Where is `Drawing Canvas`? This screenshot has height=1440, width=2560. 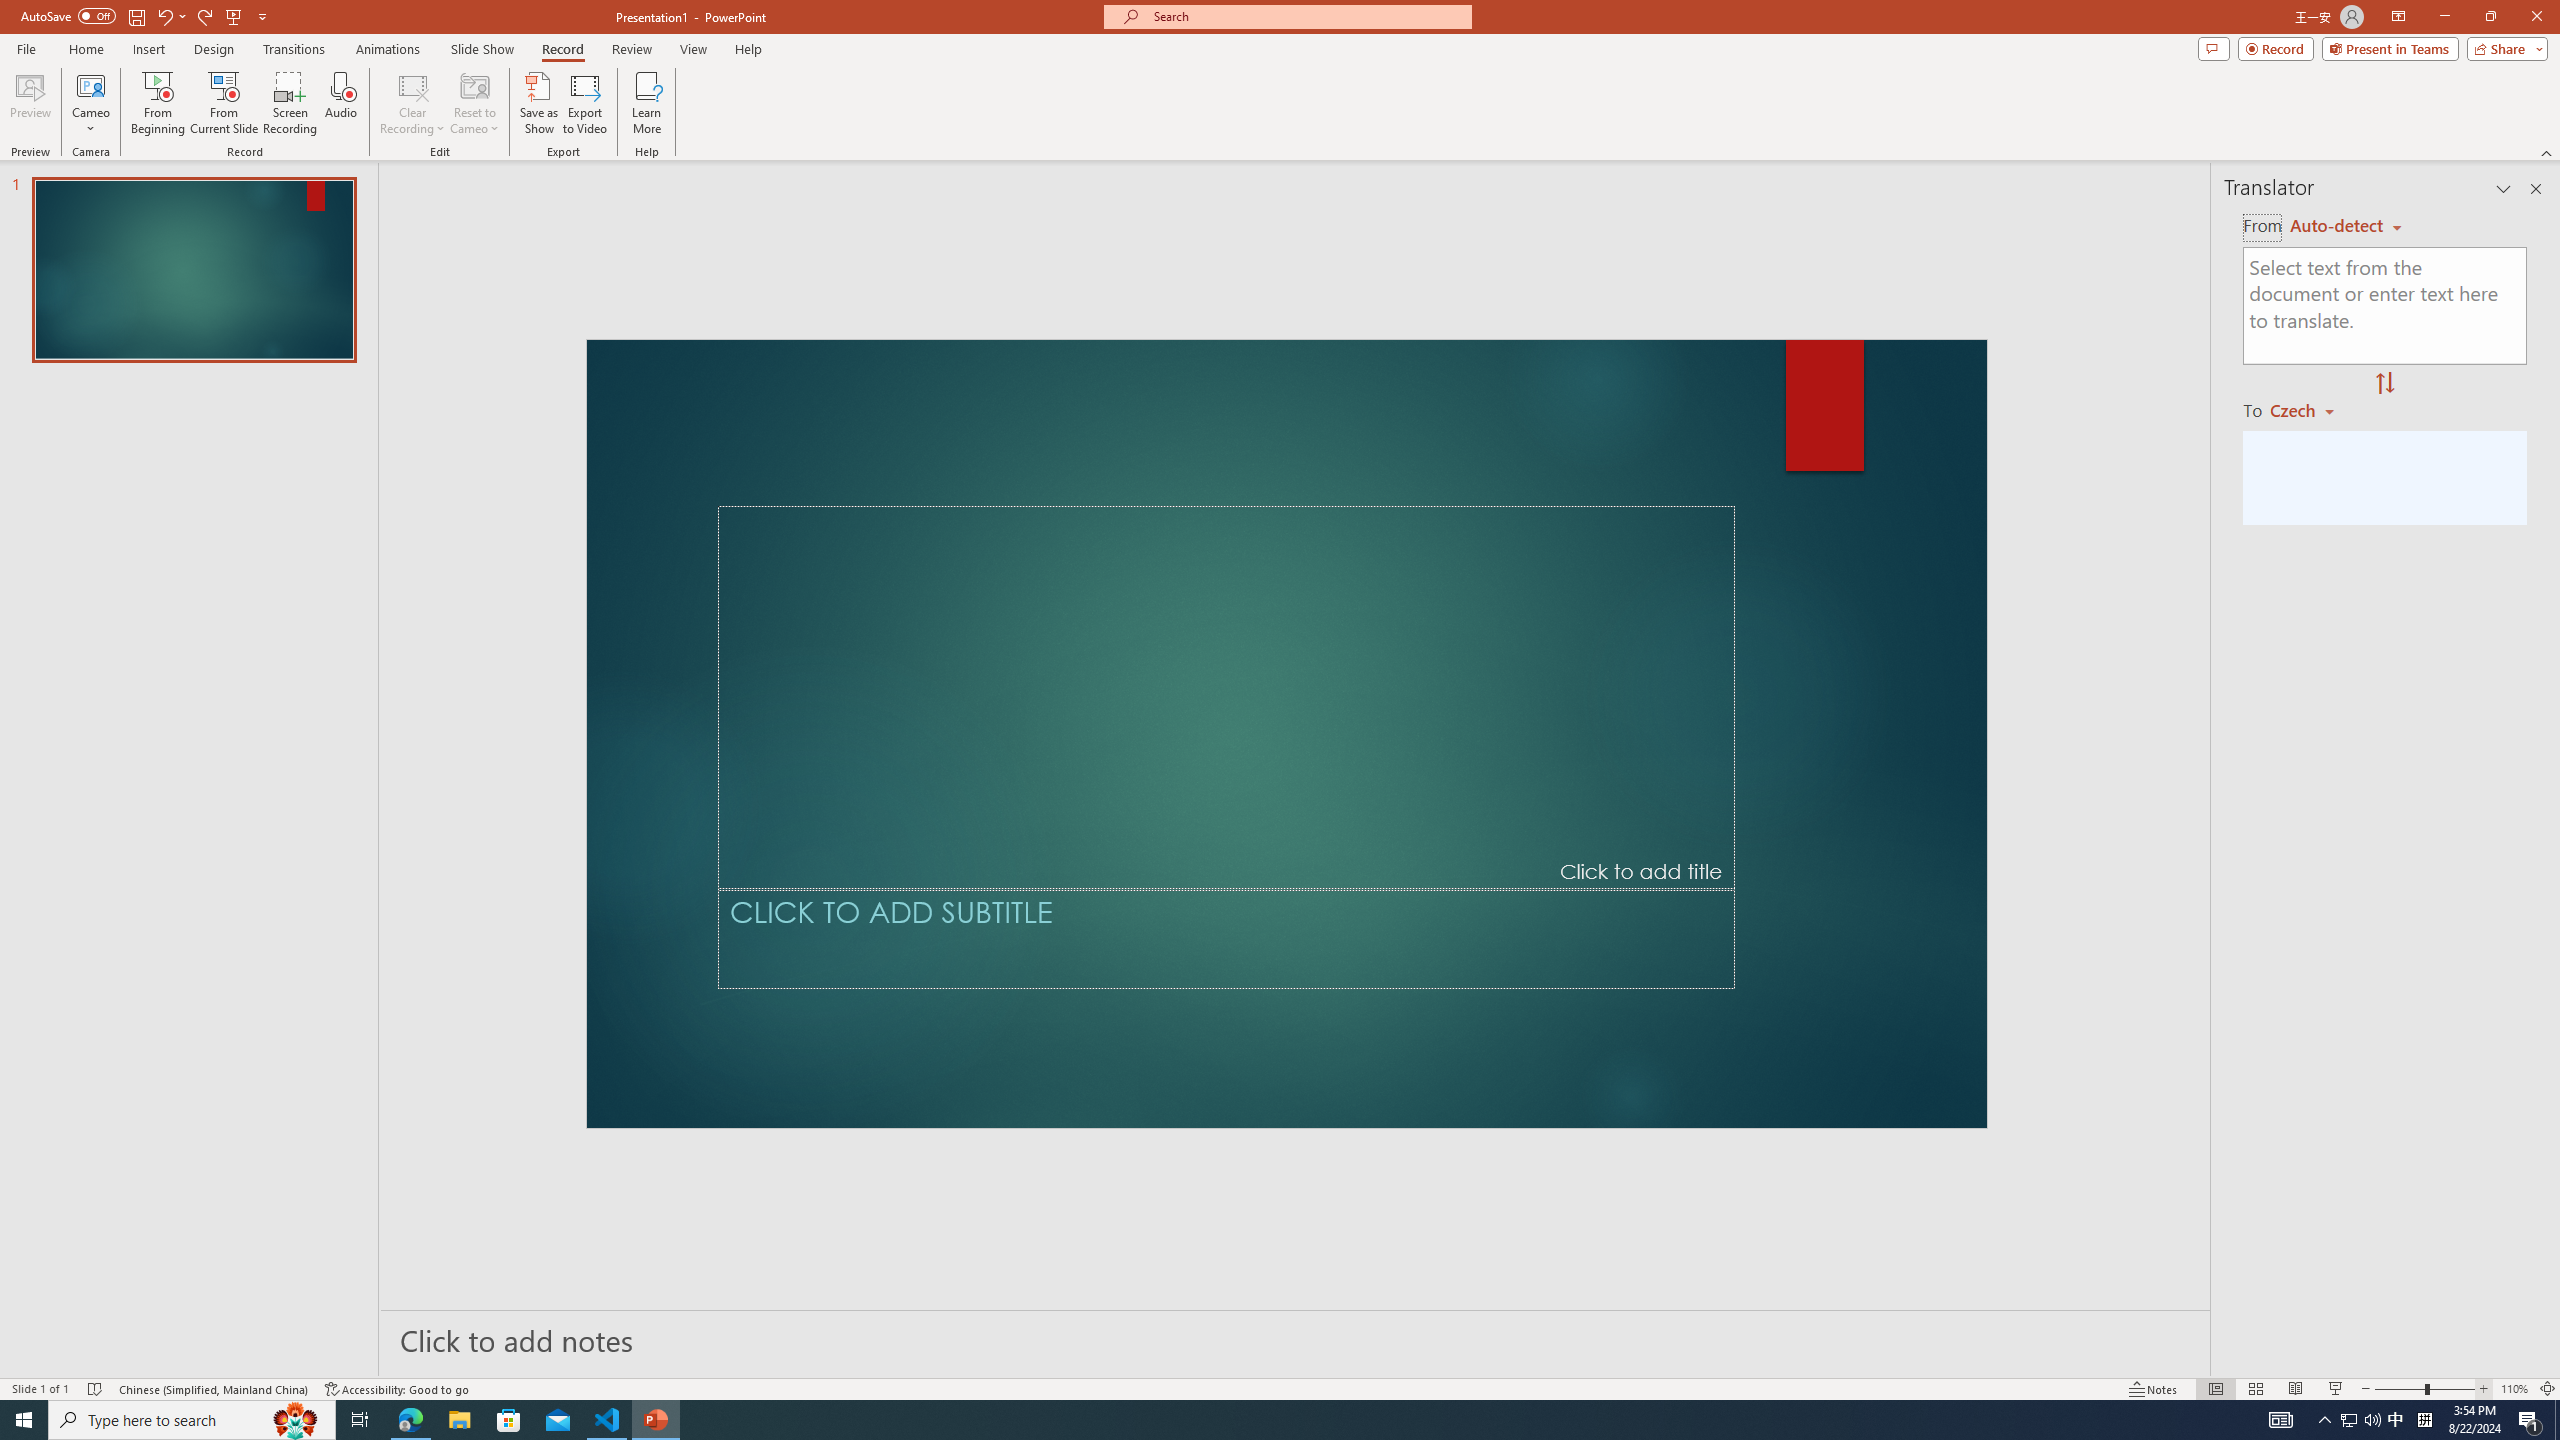
Drawing Canvas is located at coordinates (1046, 162).